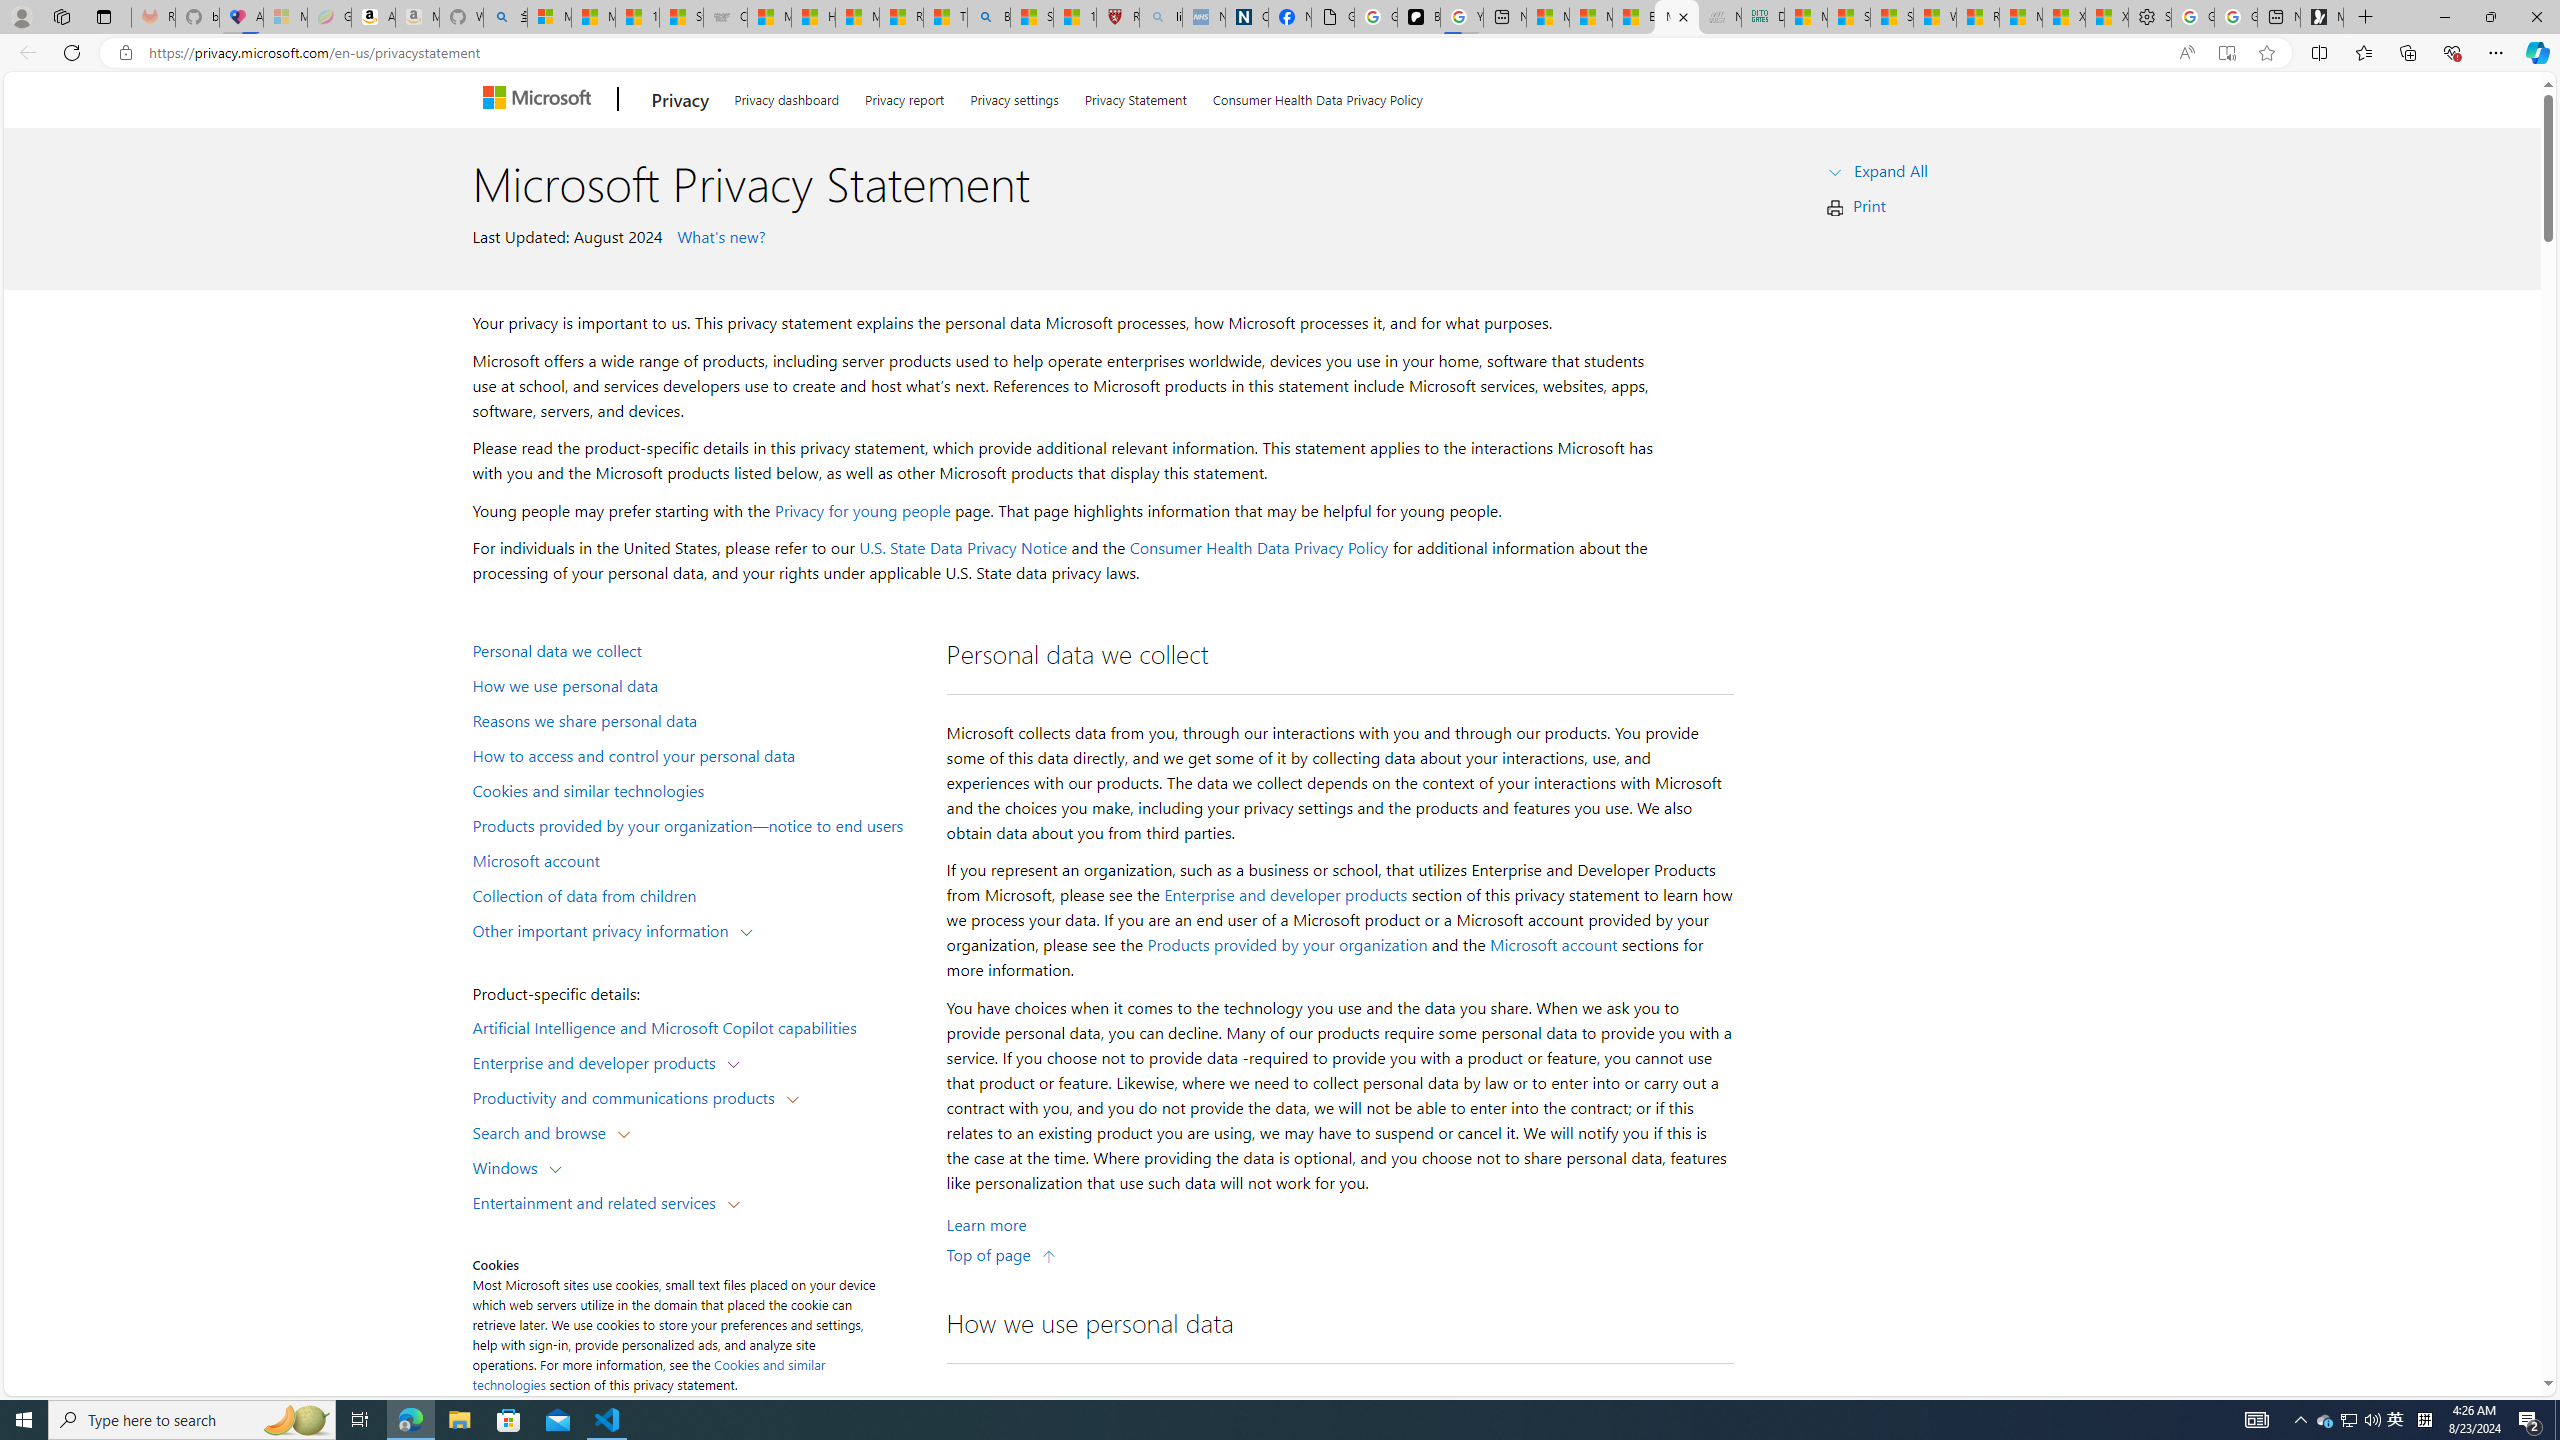 The image size is (2560, 1440). What do you see at coordinates (964, 548) in the screenshot?
I see `U.S. State Data Privacy Notice` at bounding box center [964, 548].